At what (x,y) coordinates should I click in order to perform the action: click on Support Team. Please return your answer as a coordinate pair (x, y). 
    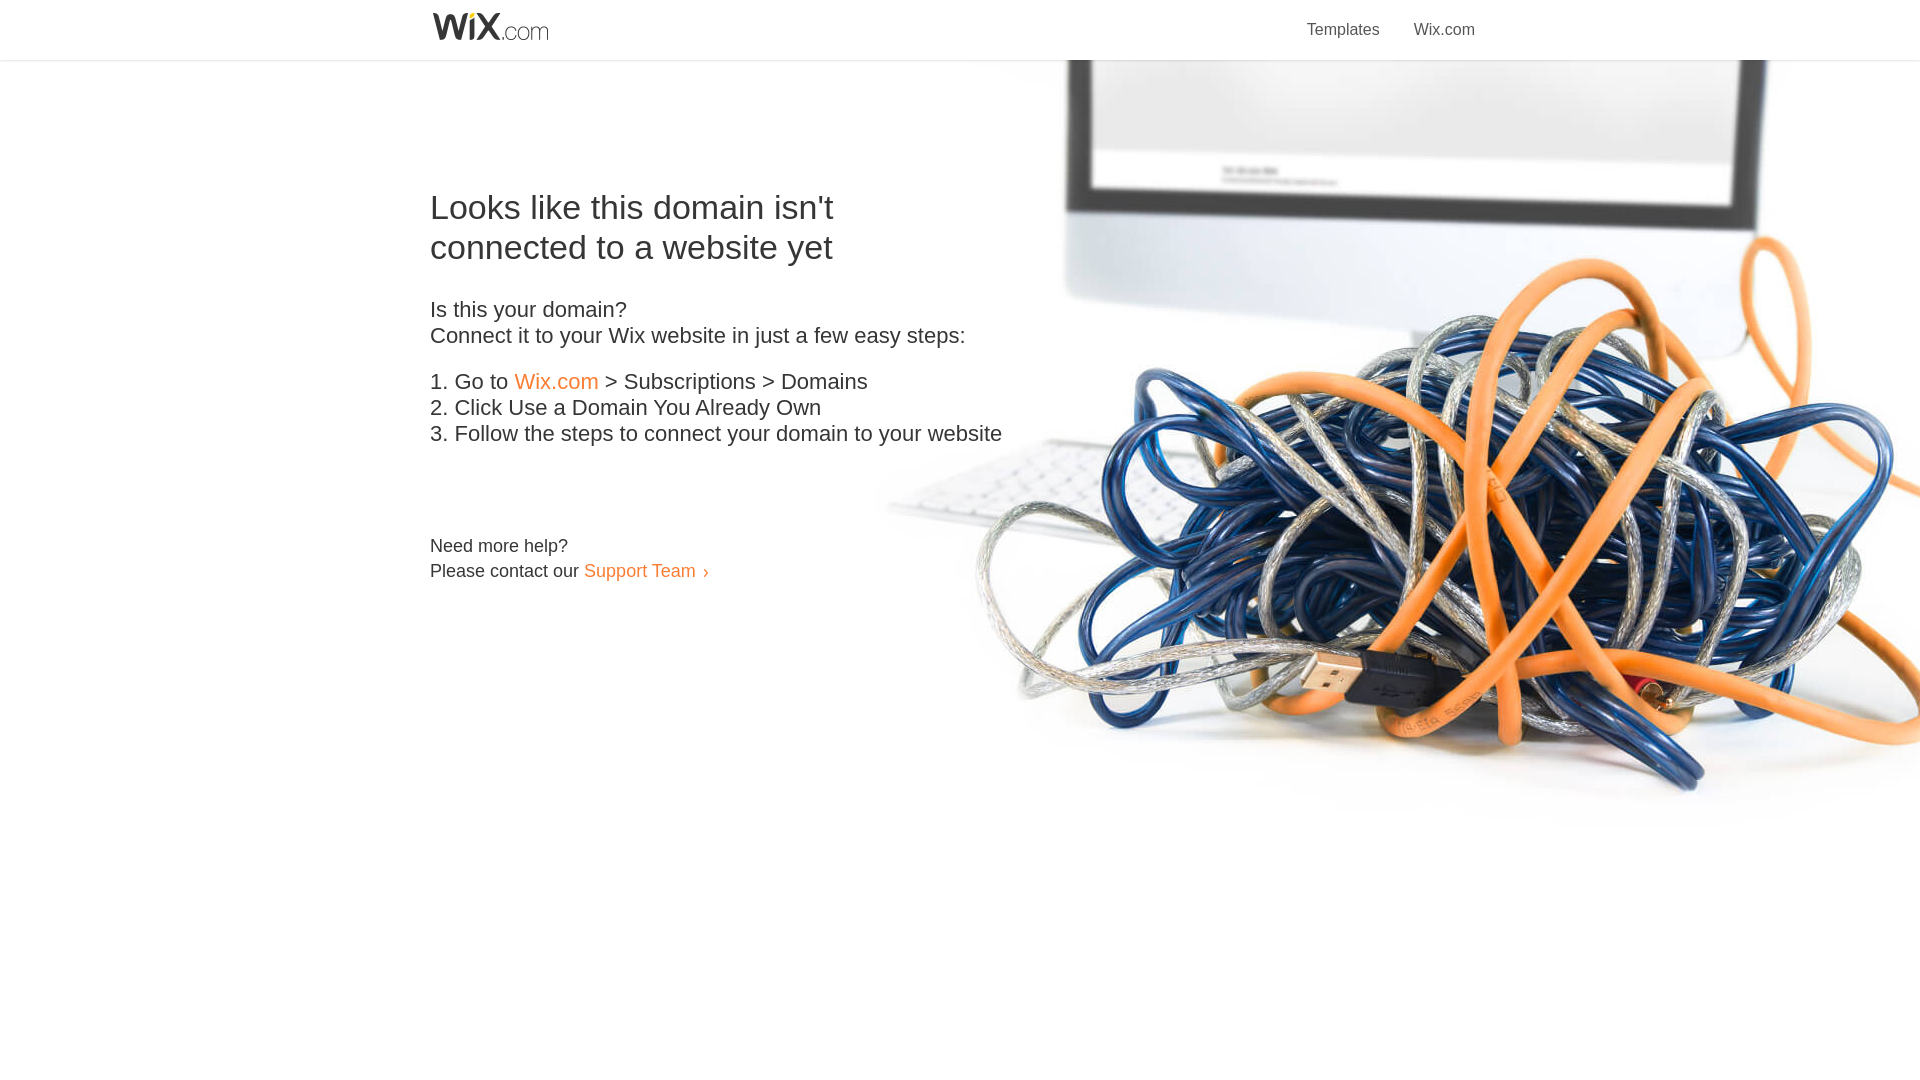
    Looking at the image, I should click on (639, 570).